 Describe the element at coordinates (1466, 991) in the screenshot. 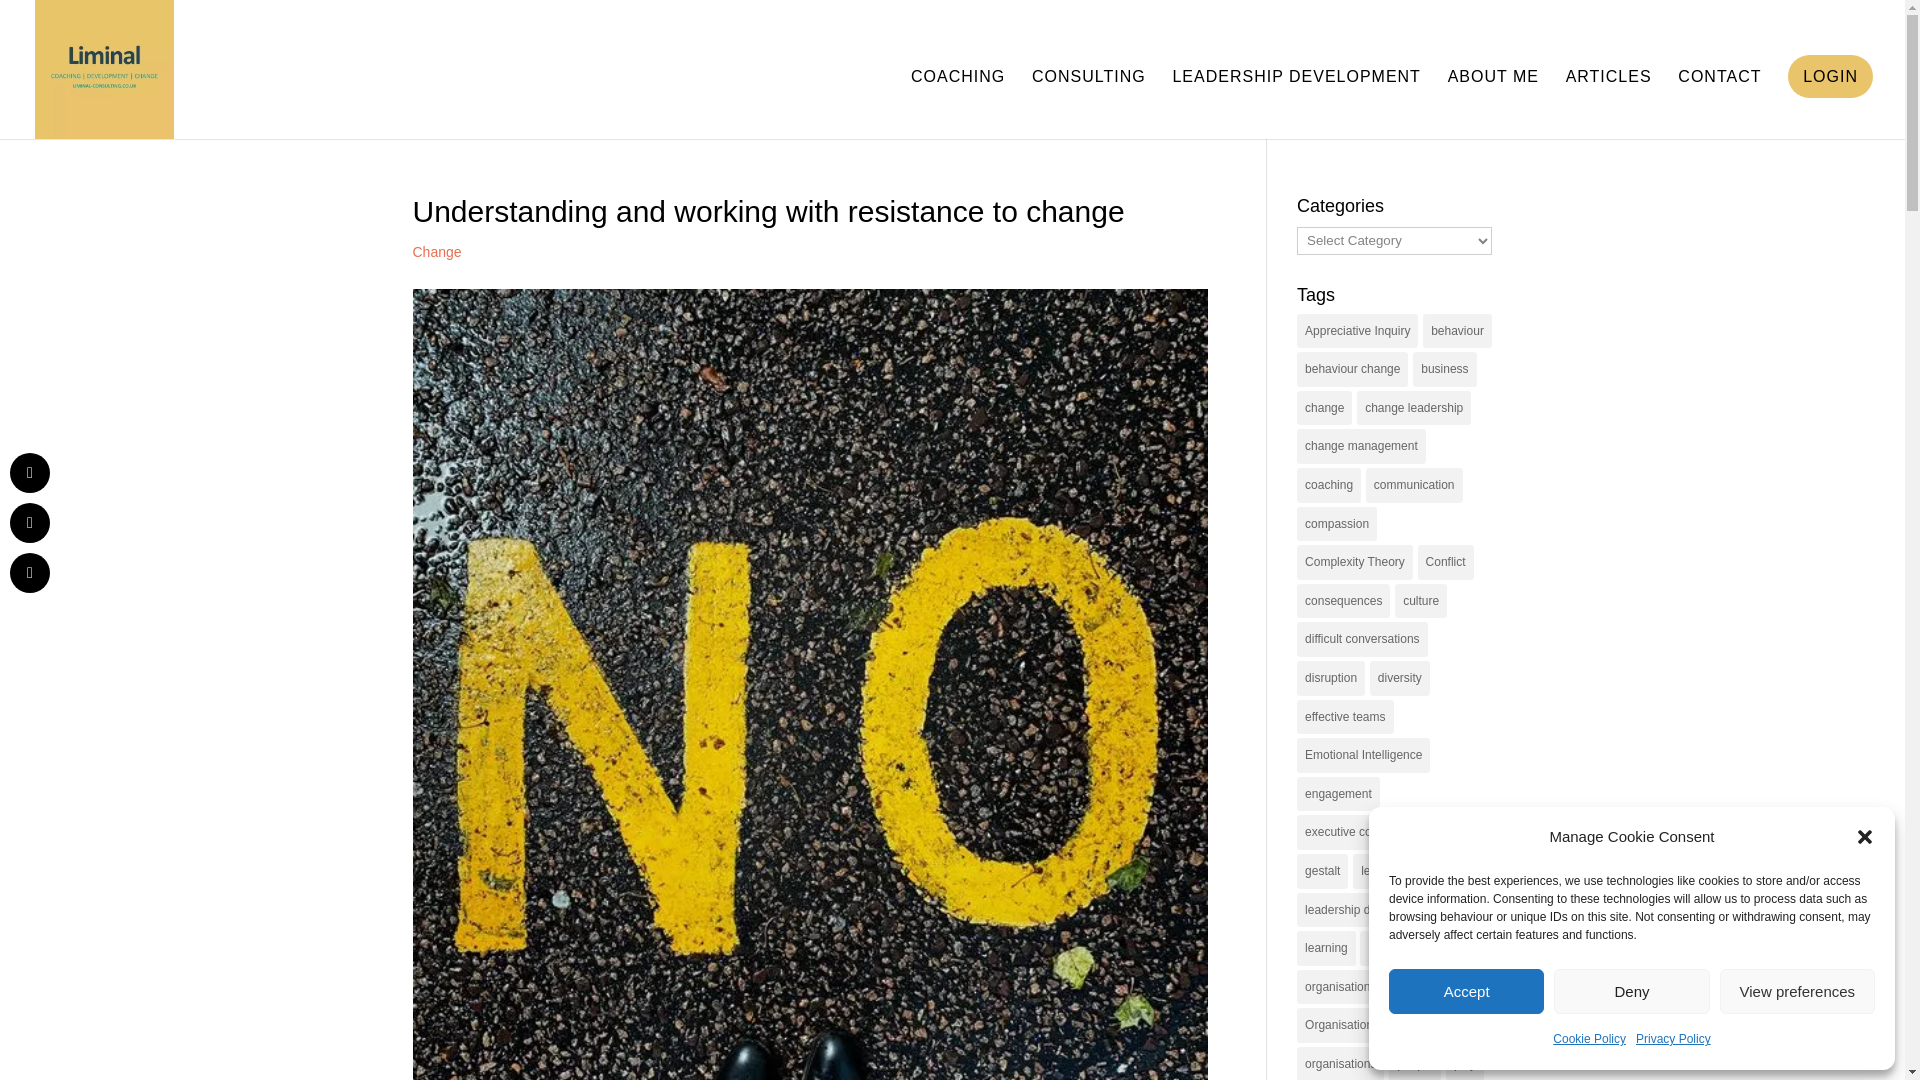

I see `Accept` at that location.